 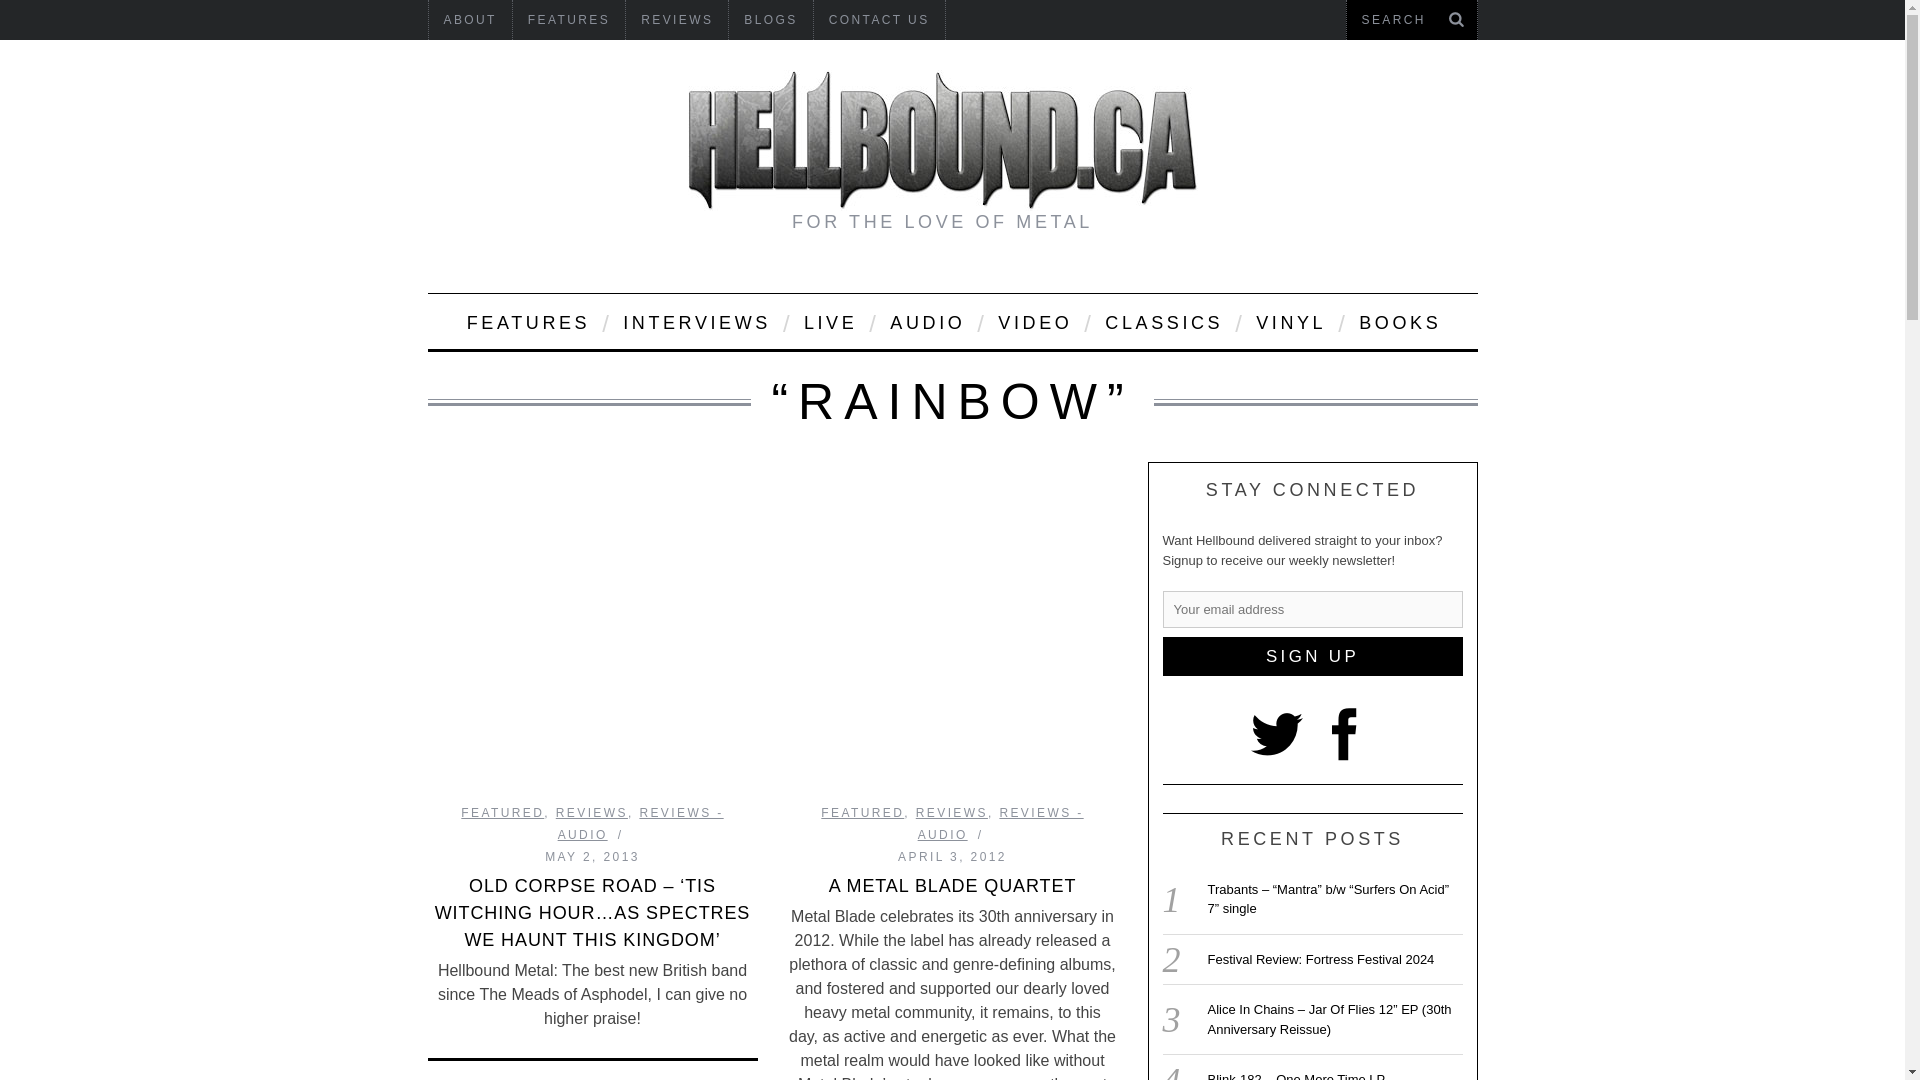 I want to click on Hellbound.ca - FOR THE LOVE OF METAL, so click(x=942, y=140).